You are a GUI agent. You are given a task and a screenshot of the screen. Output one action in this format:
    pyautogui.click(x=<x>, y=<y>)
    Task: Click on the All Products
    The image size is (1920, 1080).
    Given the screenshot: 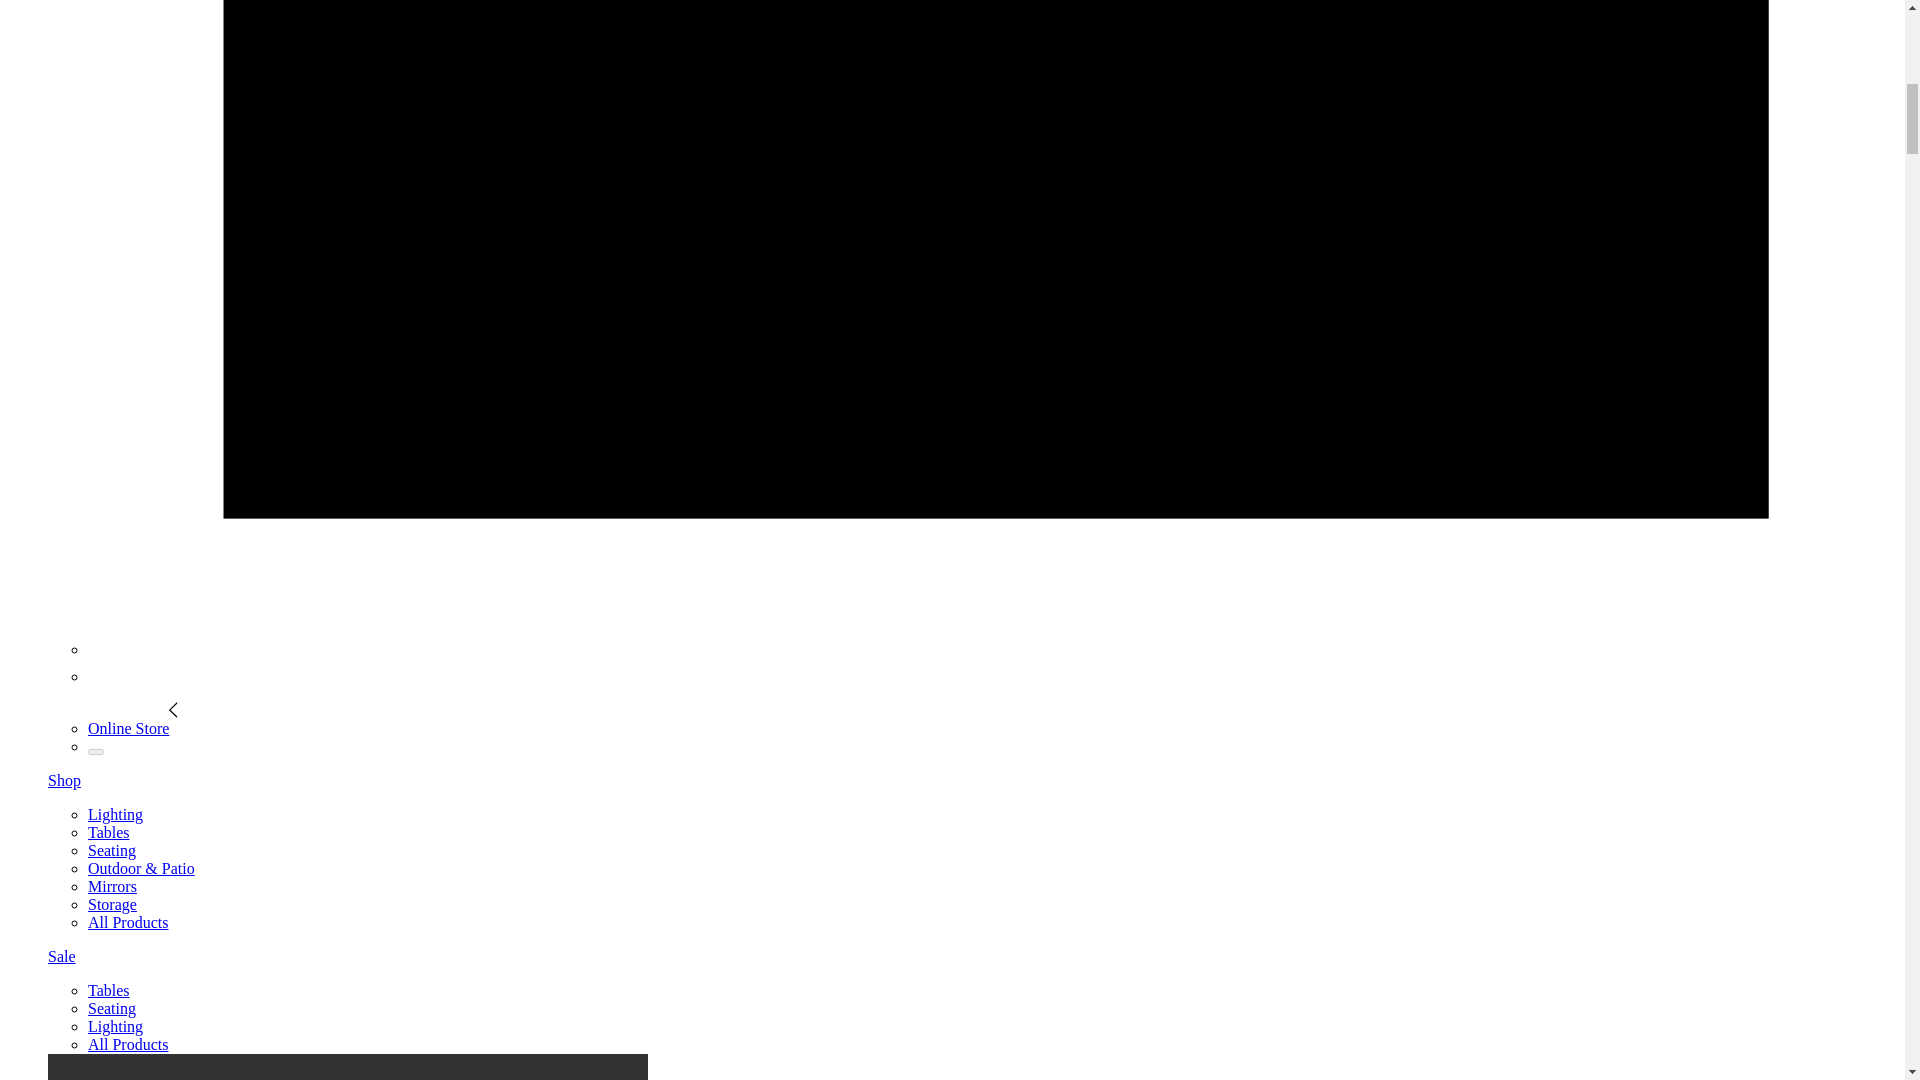 What is the action you would take?
    pyautogui.click(x=128, y=1044)
    